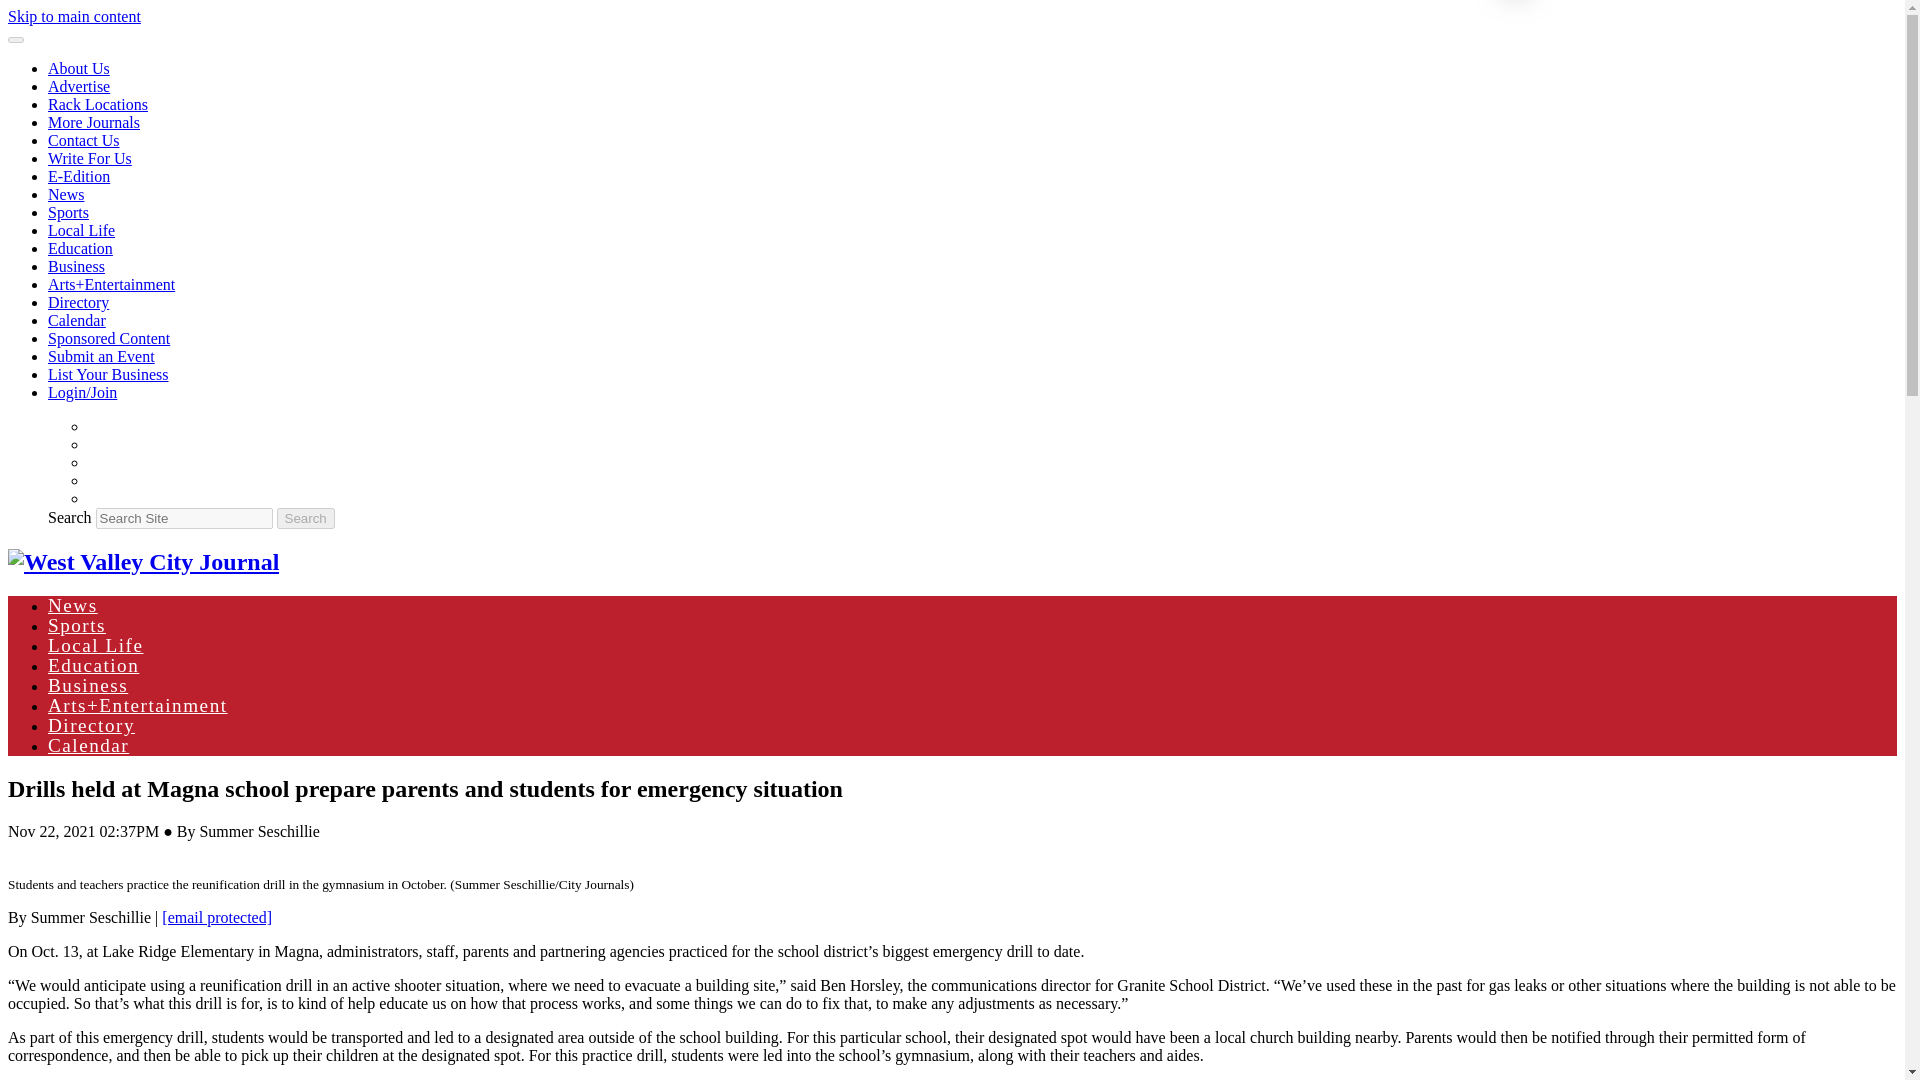  I want to click on List Your Business, so click(108, 374).